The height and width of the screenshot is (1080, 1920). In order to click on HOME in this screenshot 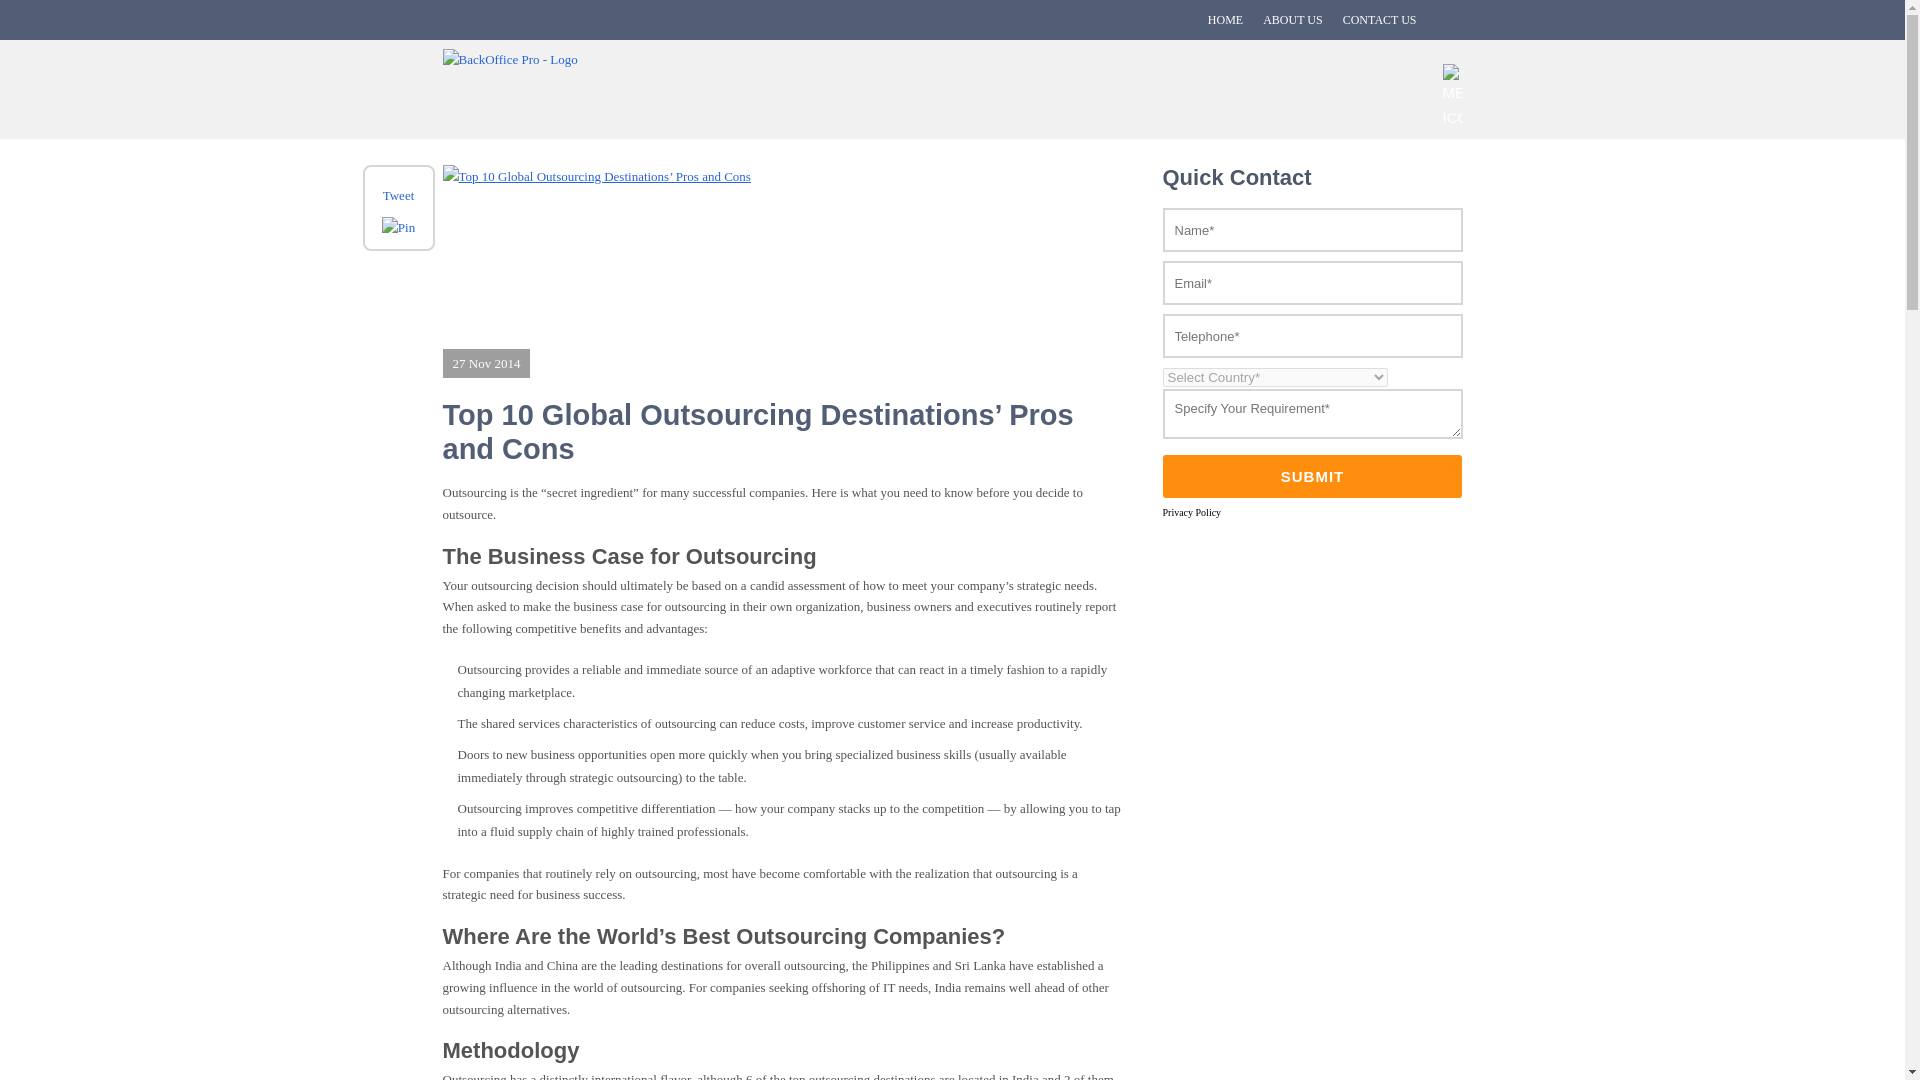, I will do `click(1224, 20)`.